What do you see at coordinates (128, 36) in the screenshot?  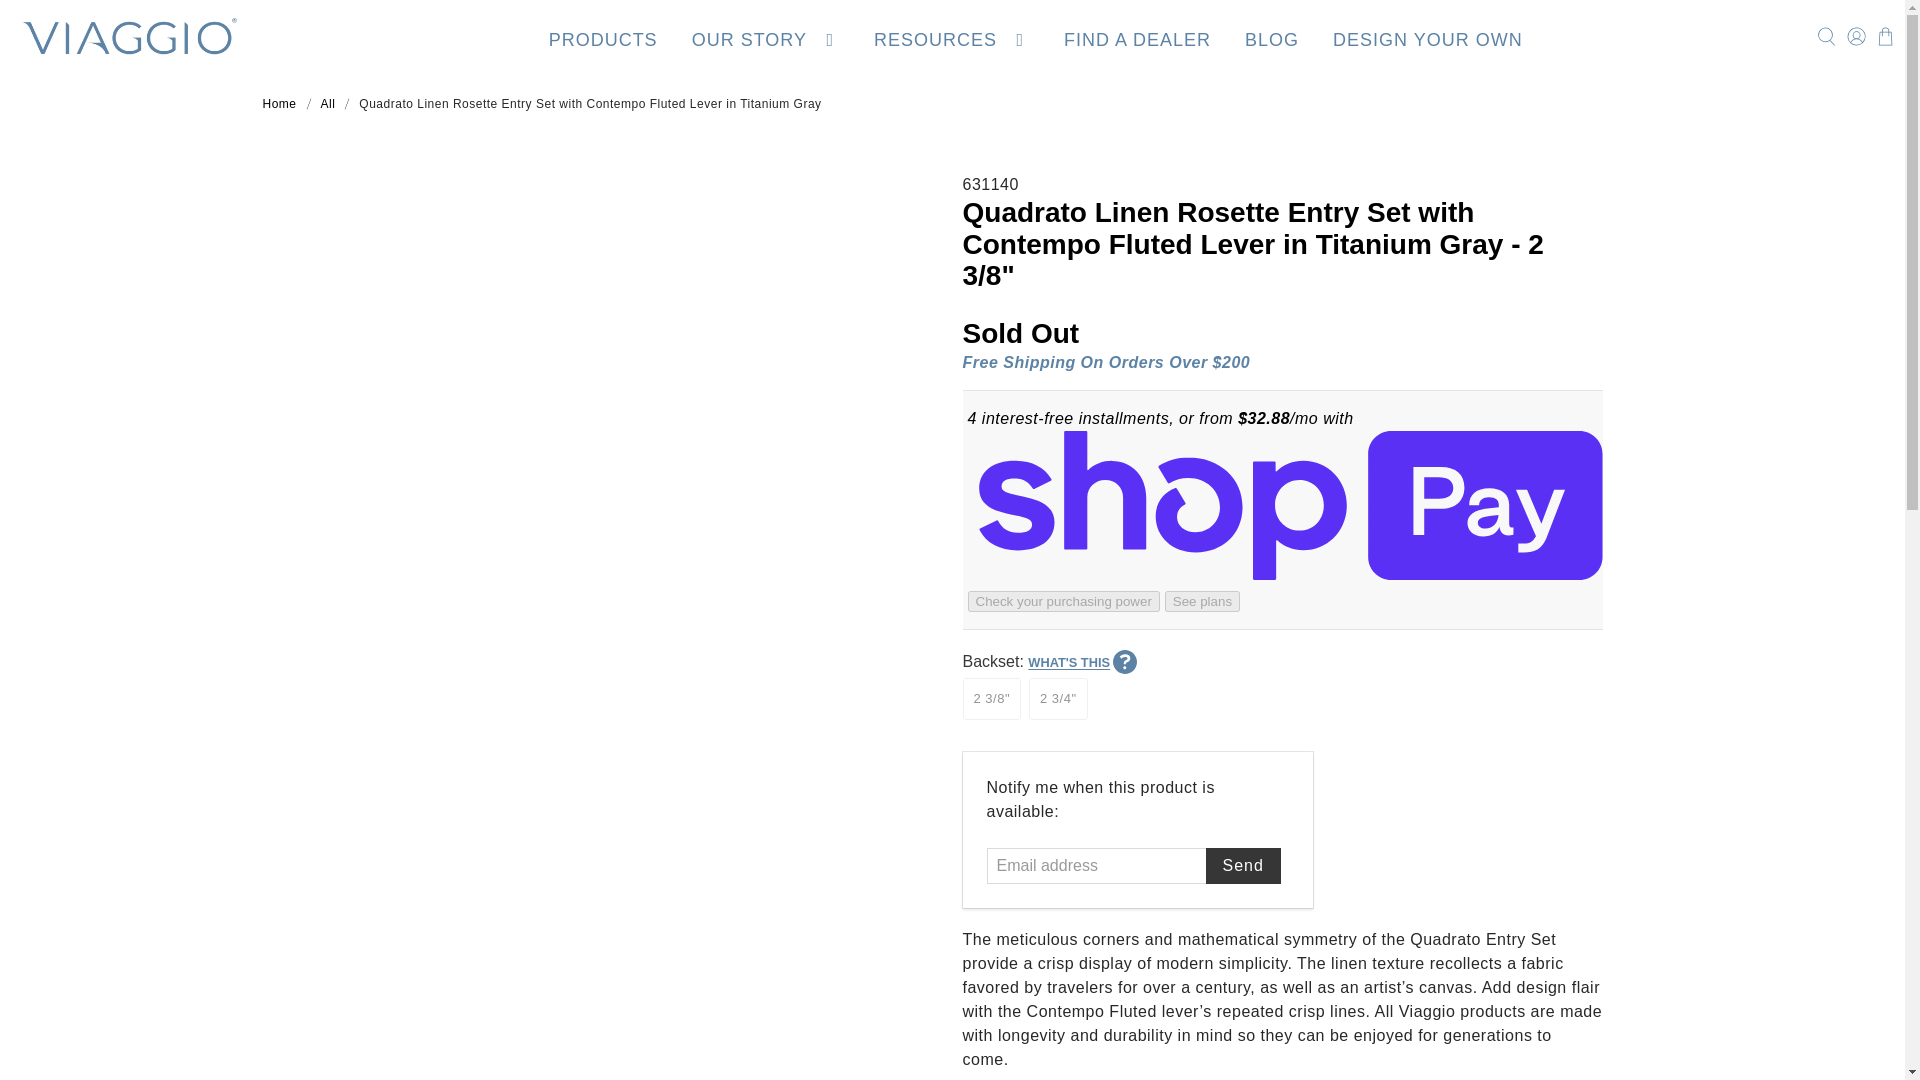 I see `Viaggio Hardware` at bounding box center [128, 36].